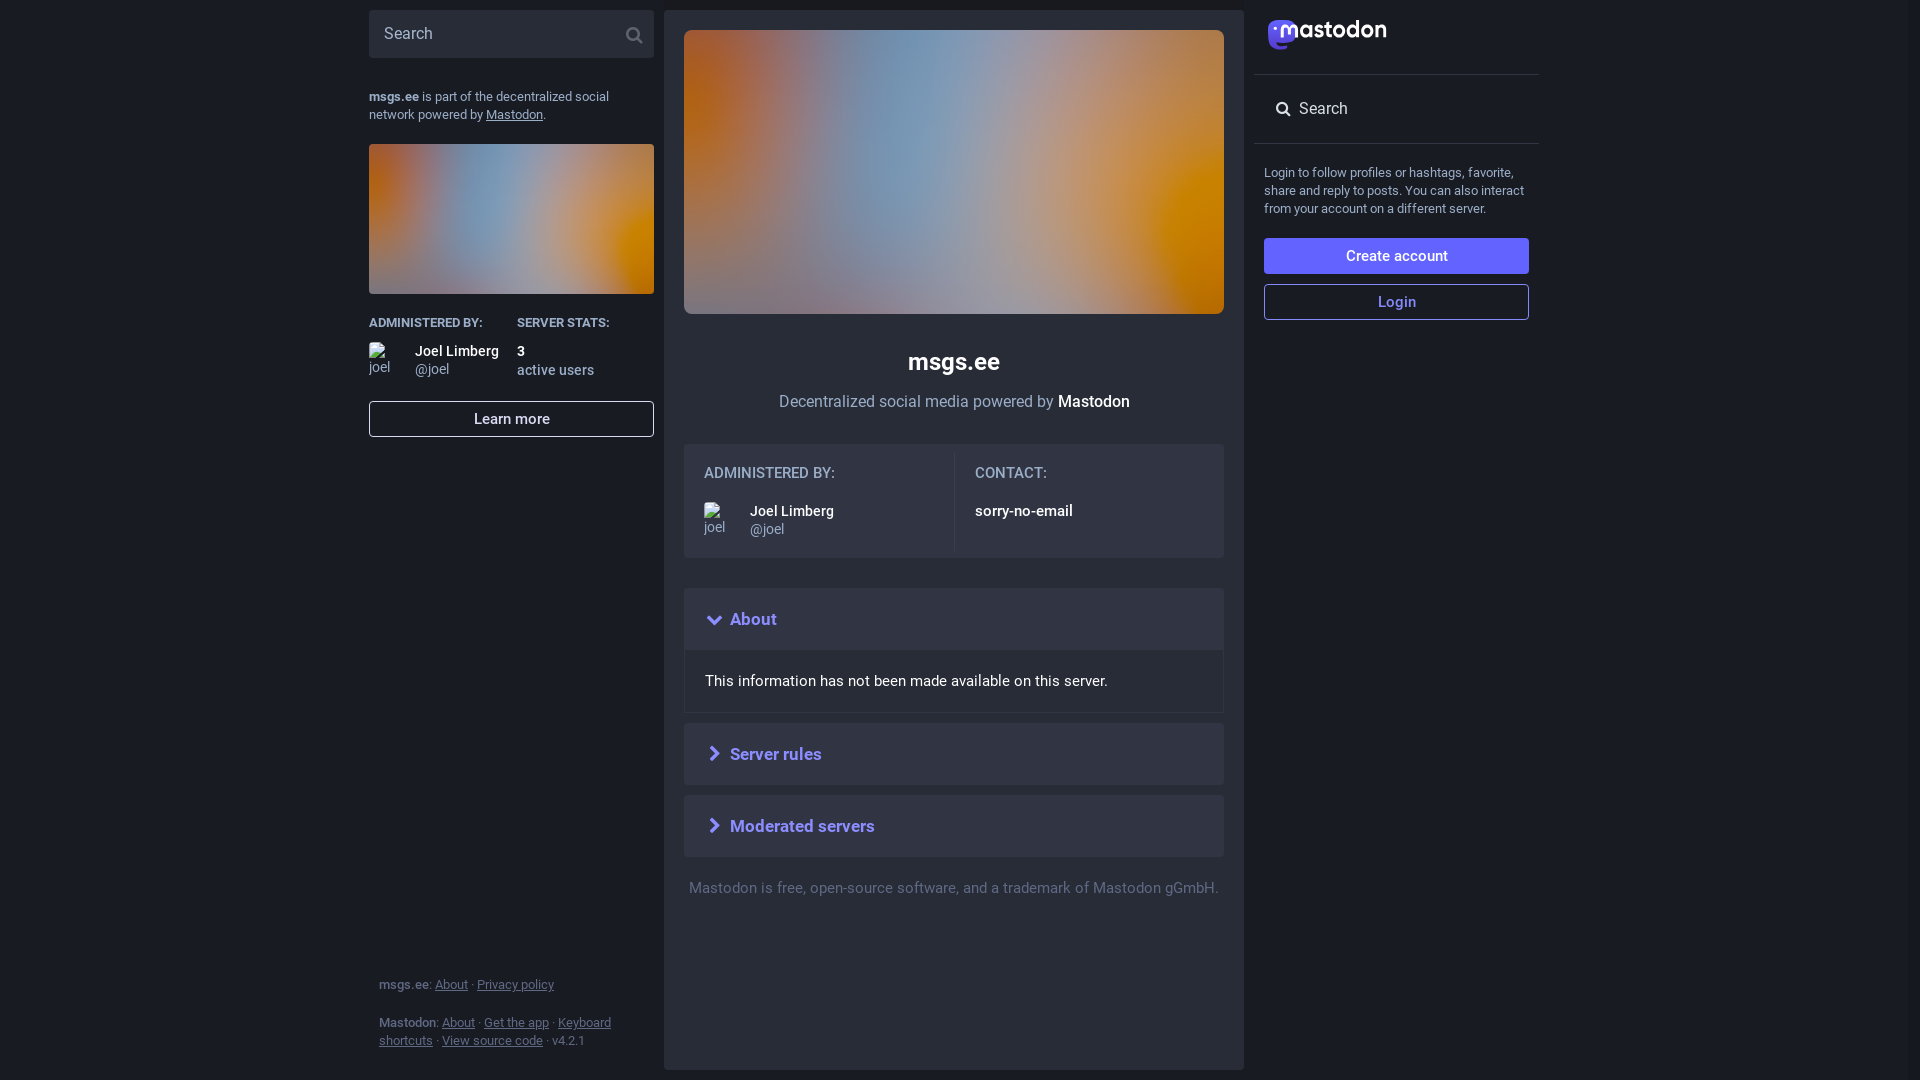 The image size is (1920, 1080). I want to click on Joel Limberg
@joel, so click(438, 360).